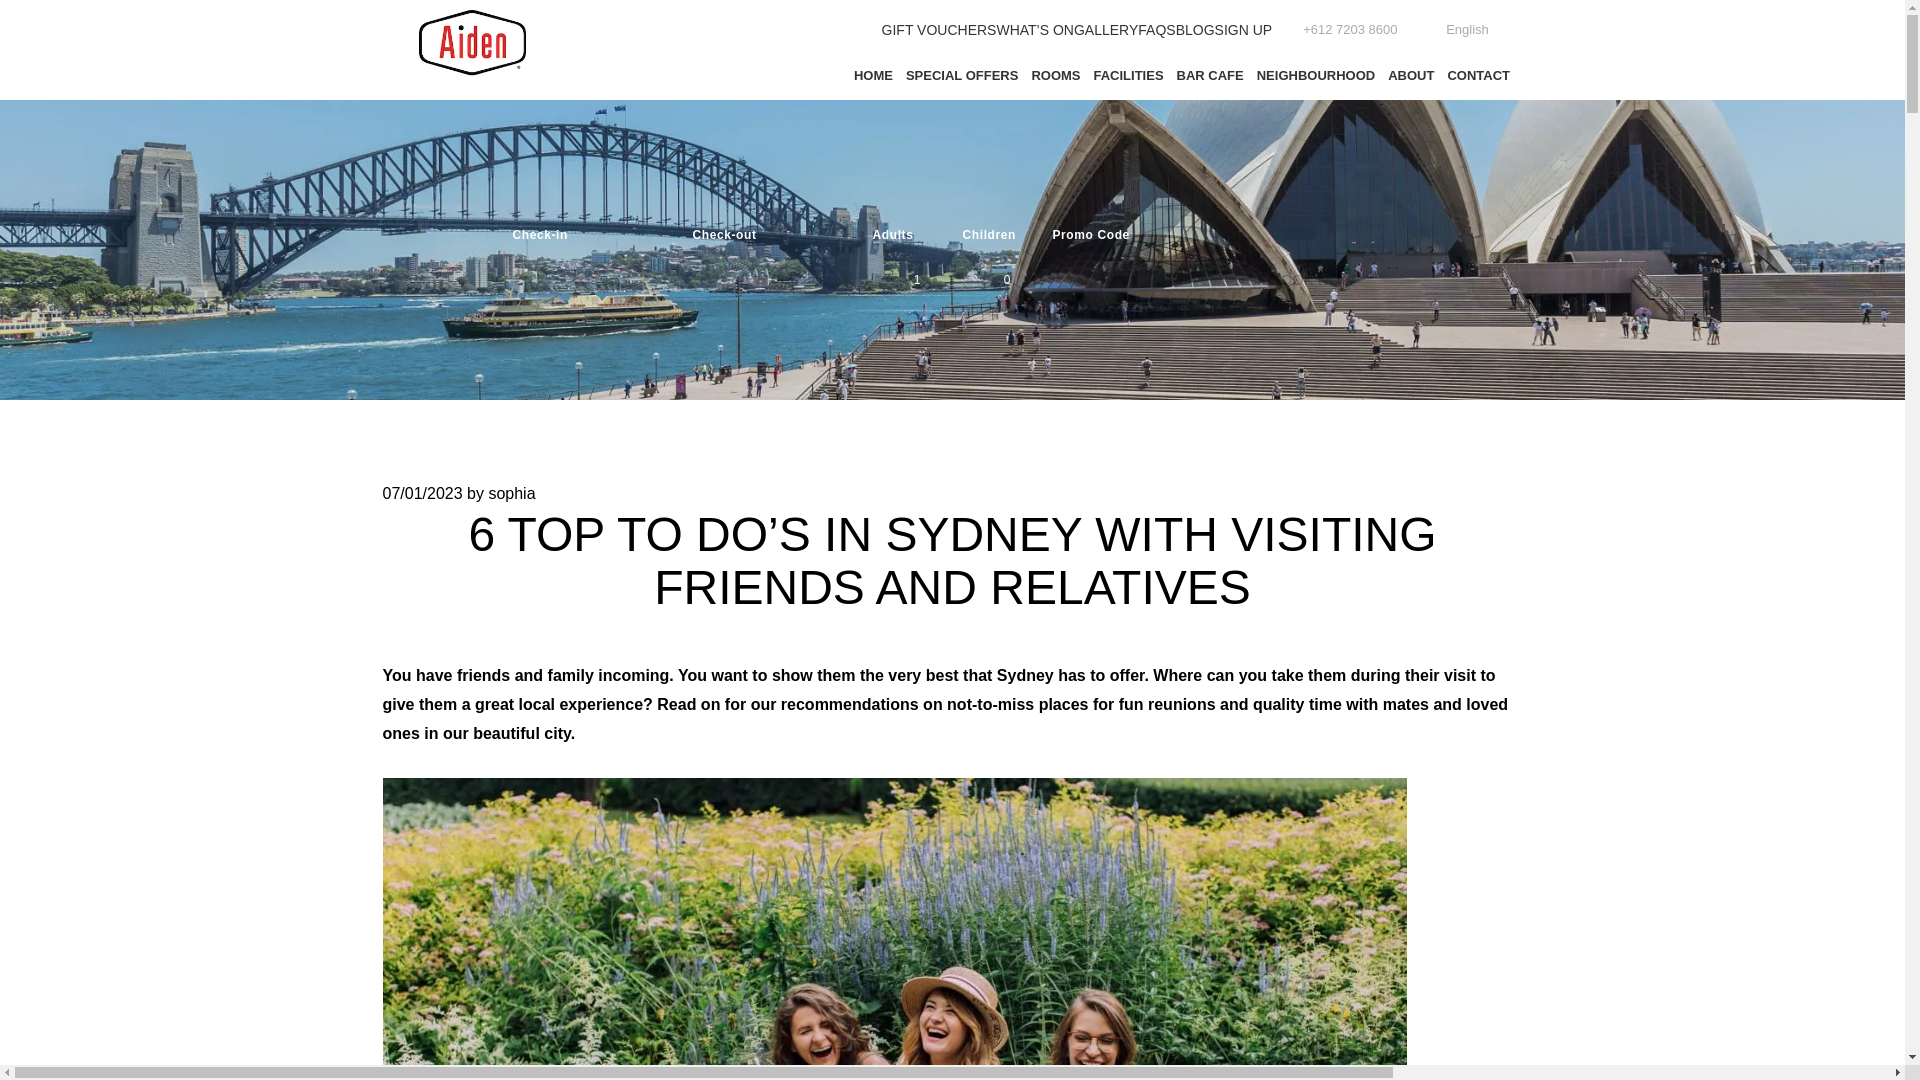  What do you see at coordinates (1156, 29) in the screenshot?
I see `FAQS` at bounding box center [1156, 29].